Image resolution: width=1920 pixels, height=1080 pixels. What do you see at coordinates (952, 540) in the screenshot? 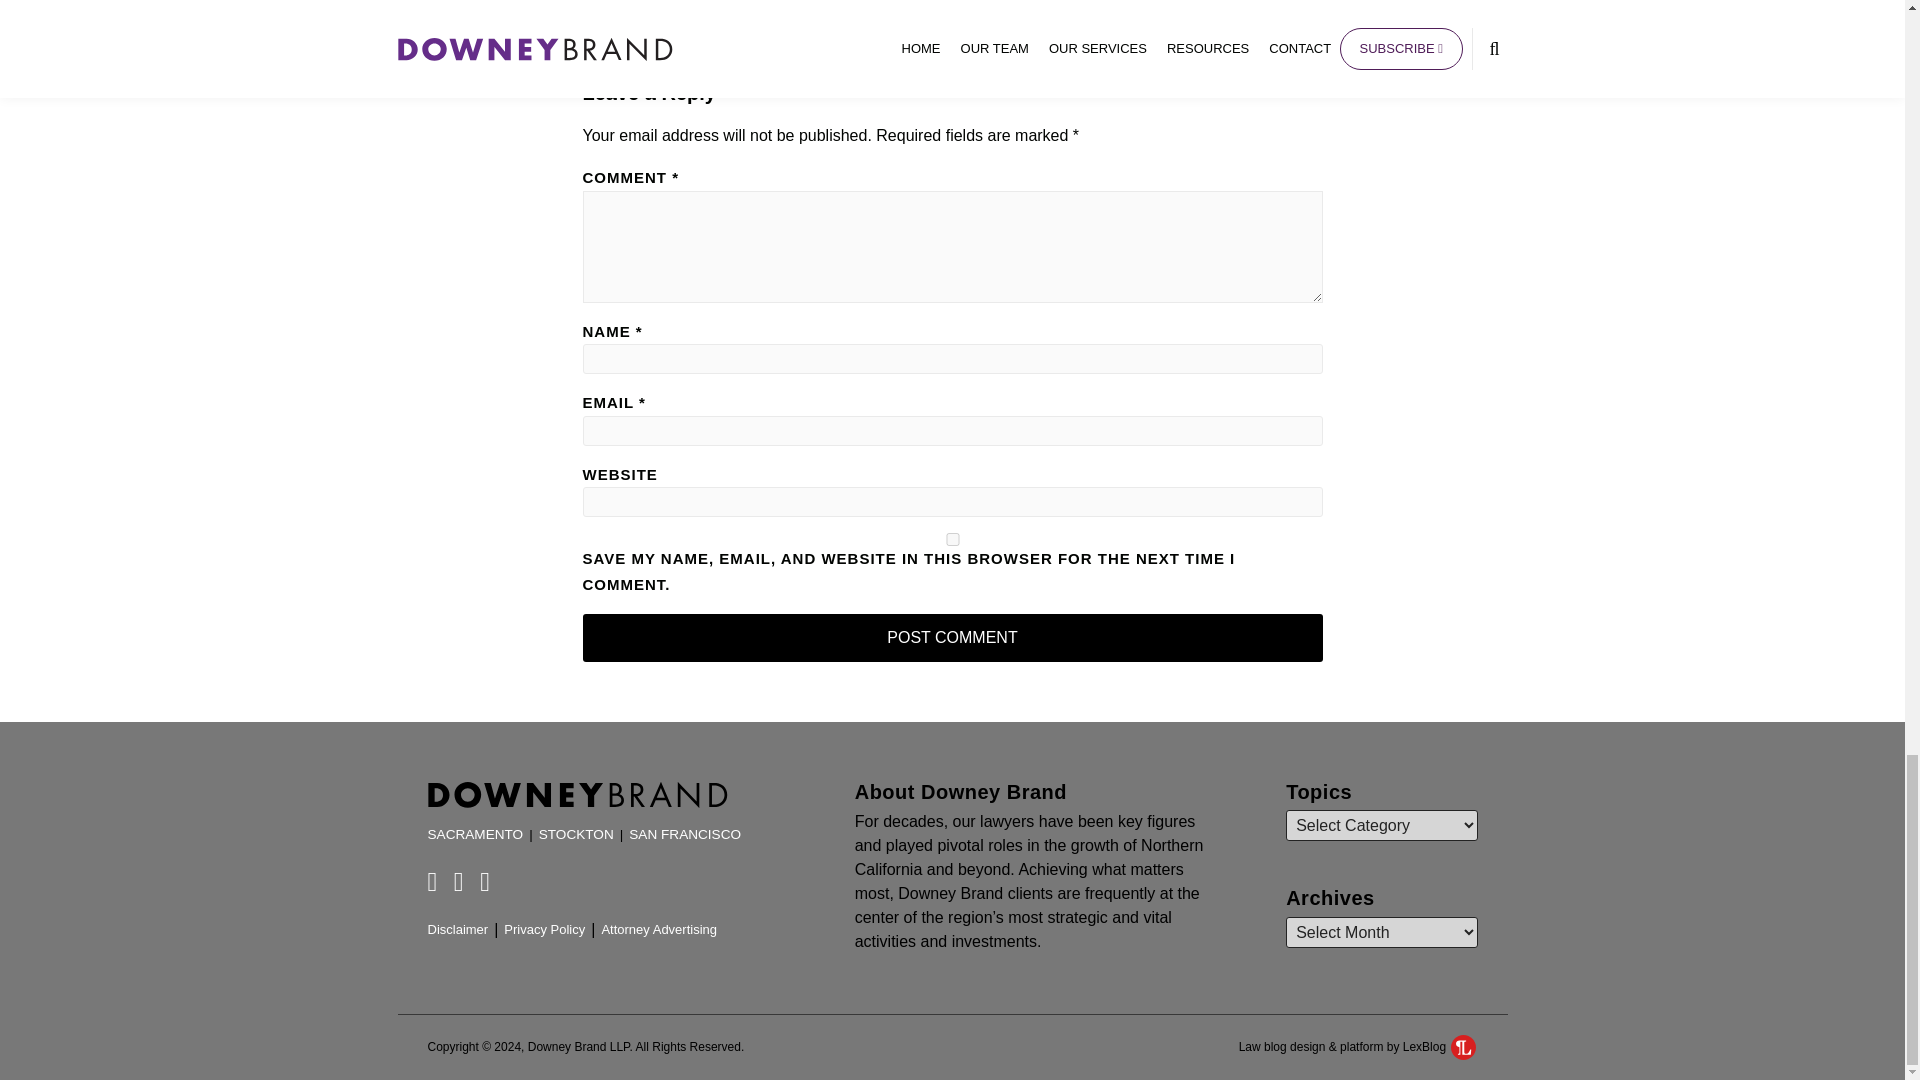
I see `yes` at bounding box center [952, 540].